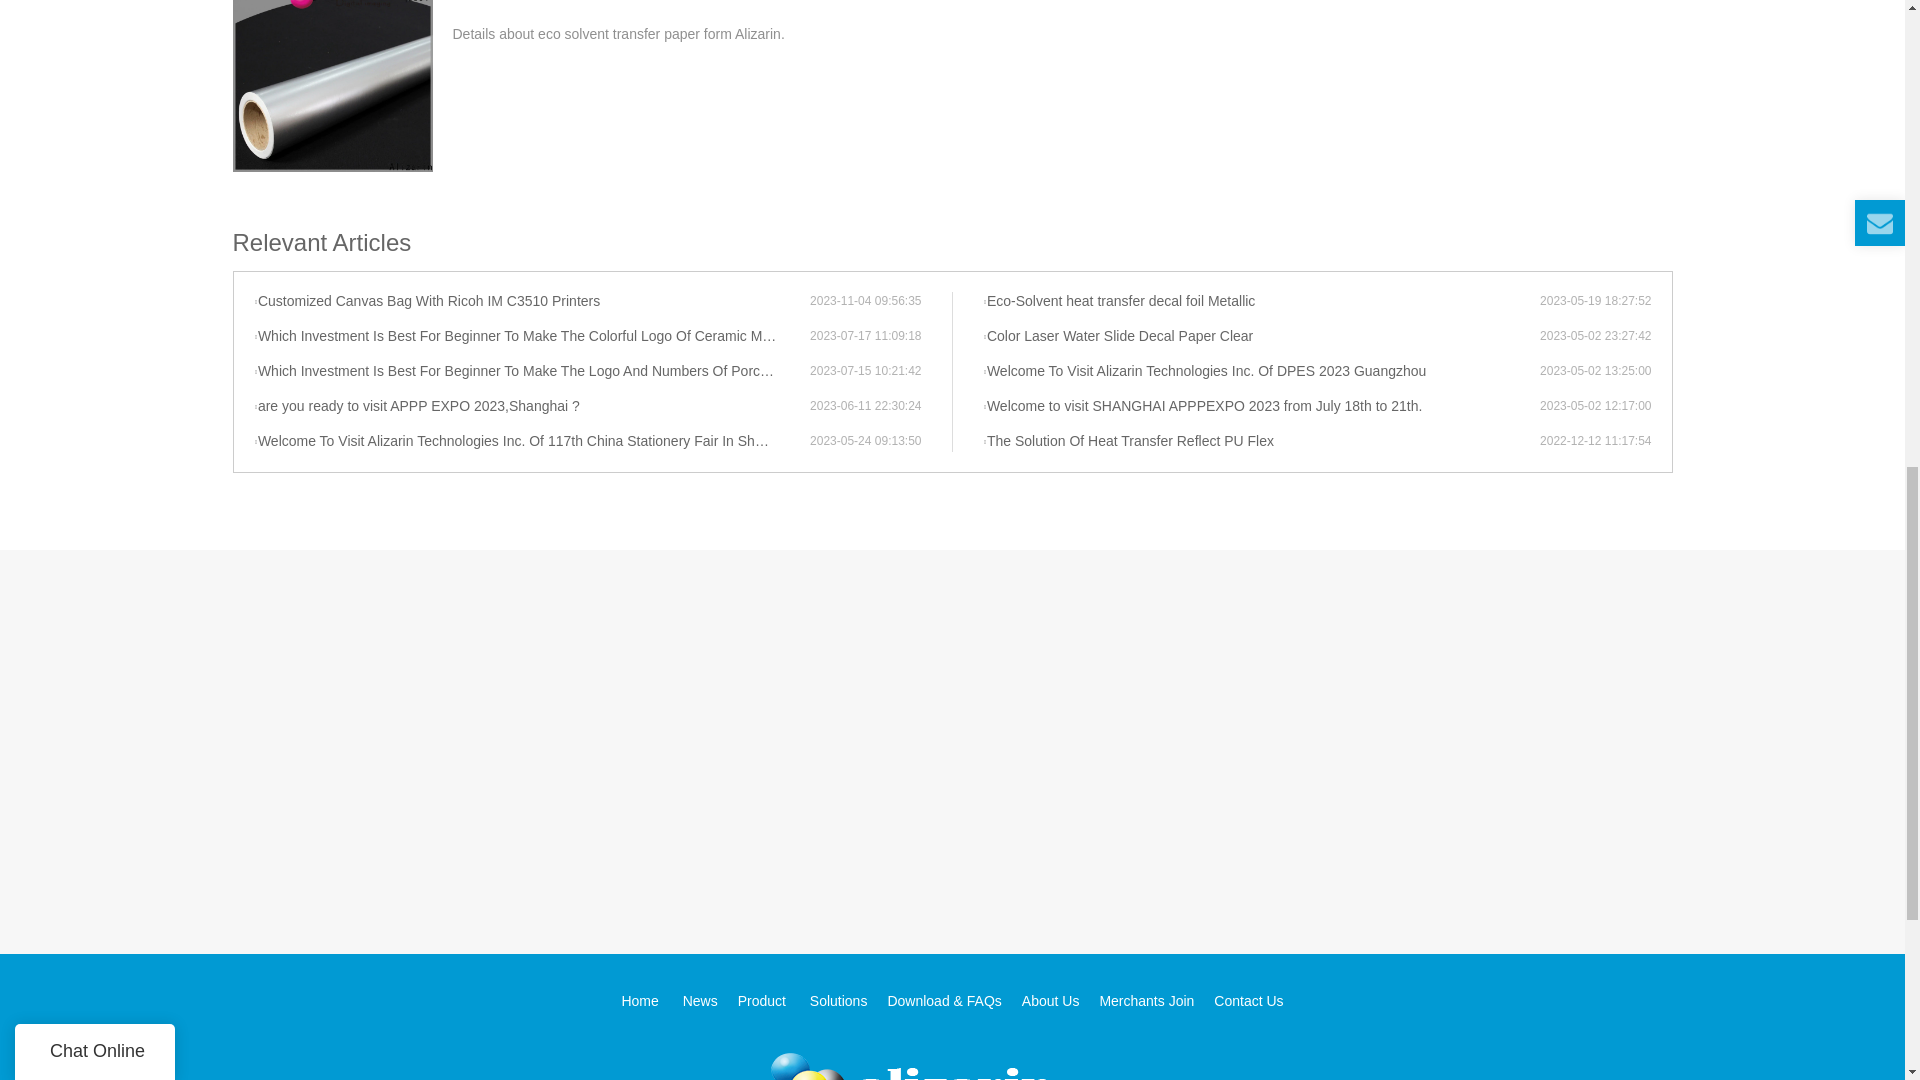 The image size is (1920, 1080). What do you see at coordinates (532, 406) in the screenshot?
I see `are you ready to visit APPP EXPO 2023,Shanghai ?` at bounding box center [532, 406].